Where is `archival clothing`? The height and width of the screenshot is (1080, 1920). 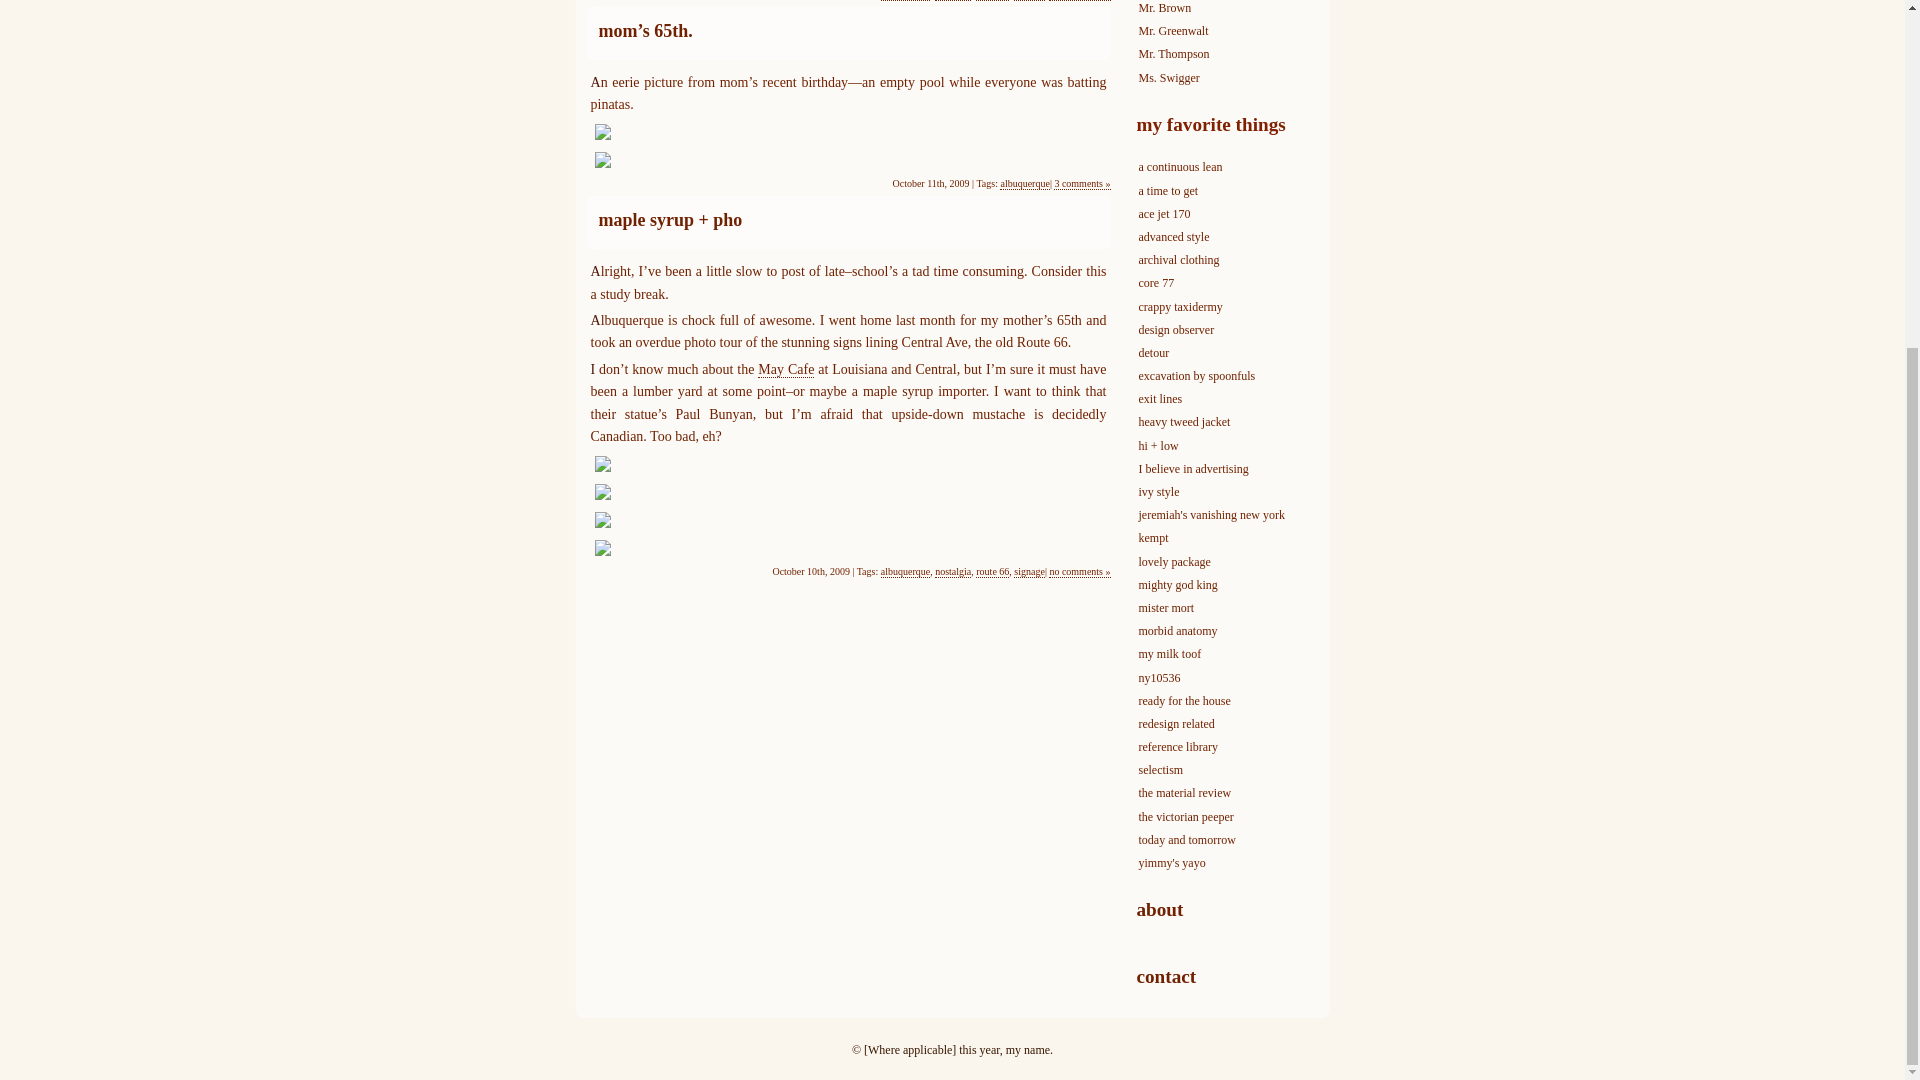
archival clothing is located at coordinates (1178, 259).